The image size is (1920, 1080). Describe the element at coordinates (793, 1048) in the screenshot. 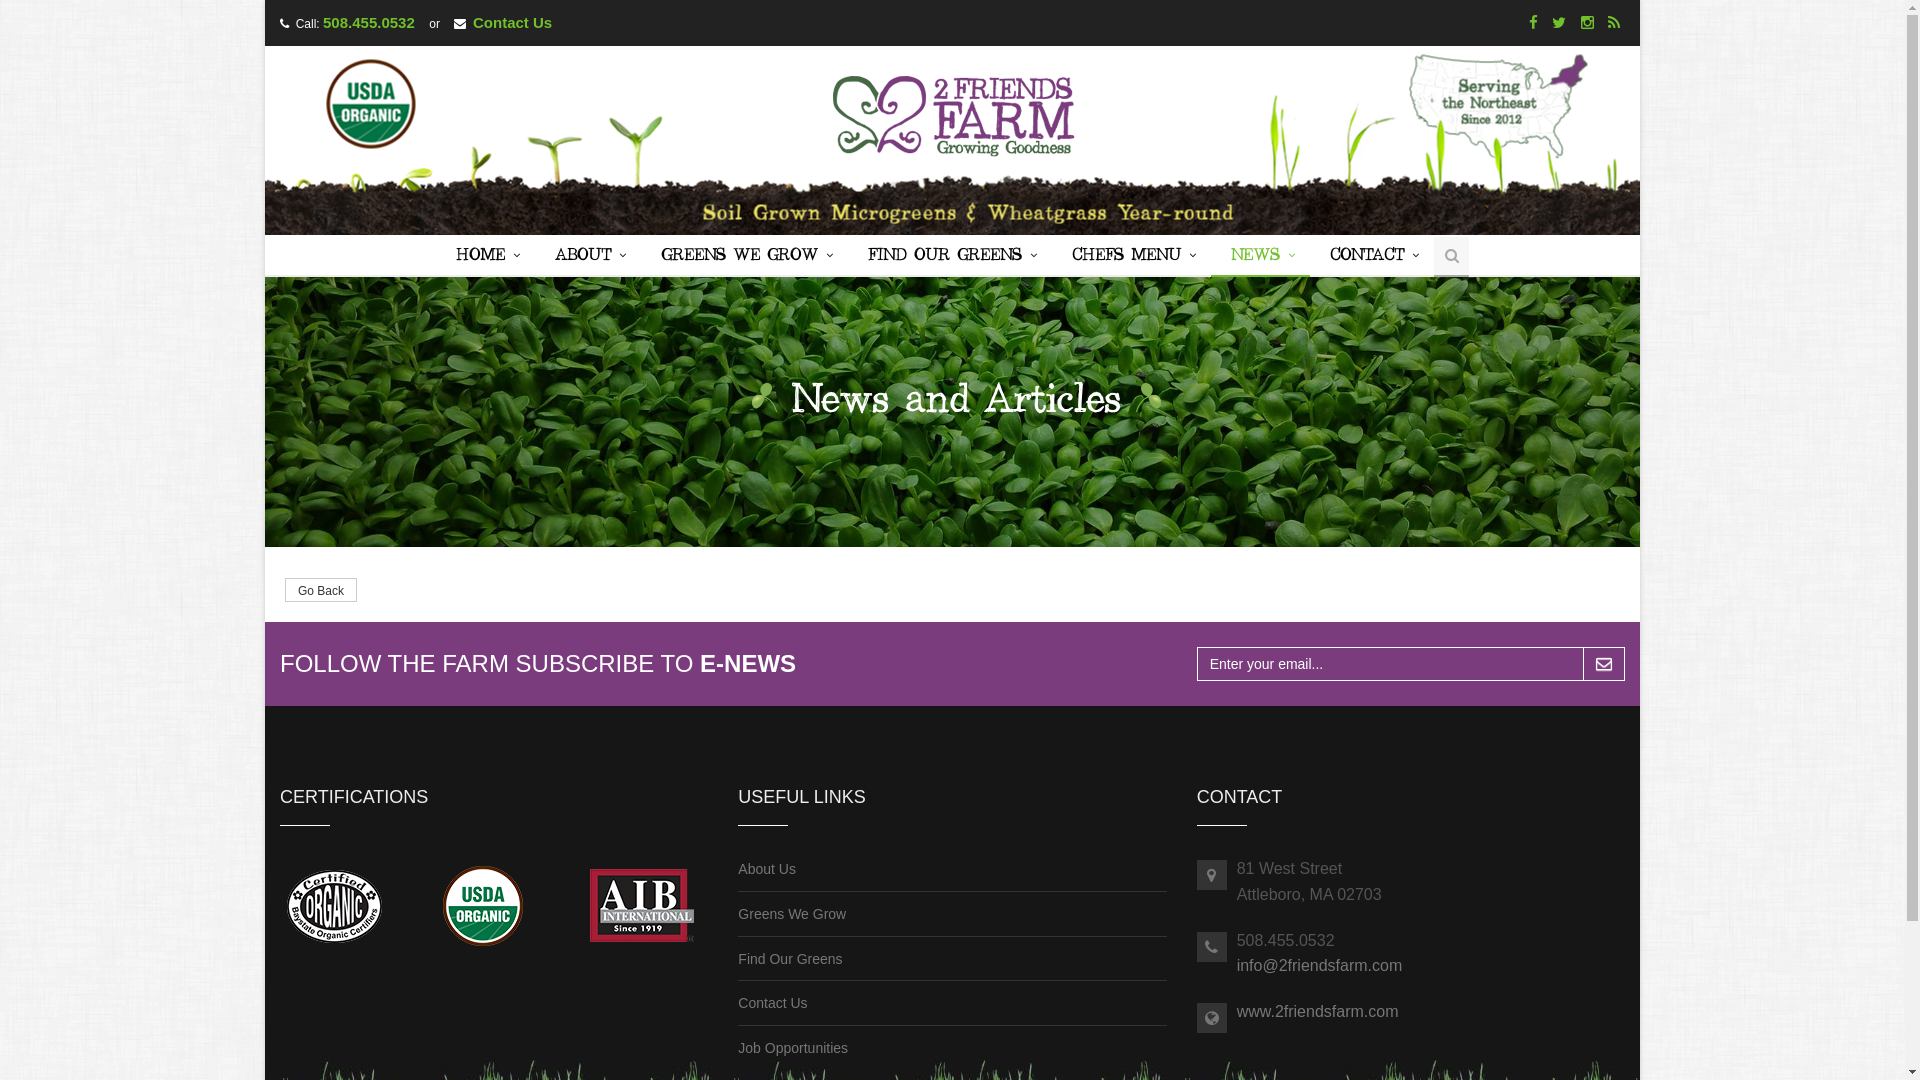

I see `Job Opportunities` at that location.